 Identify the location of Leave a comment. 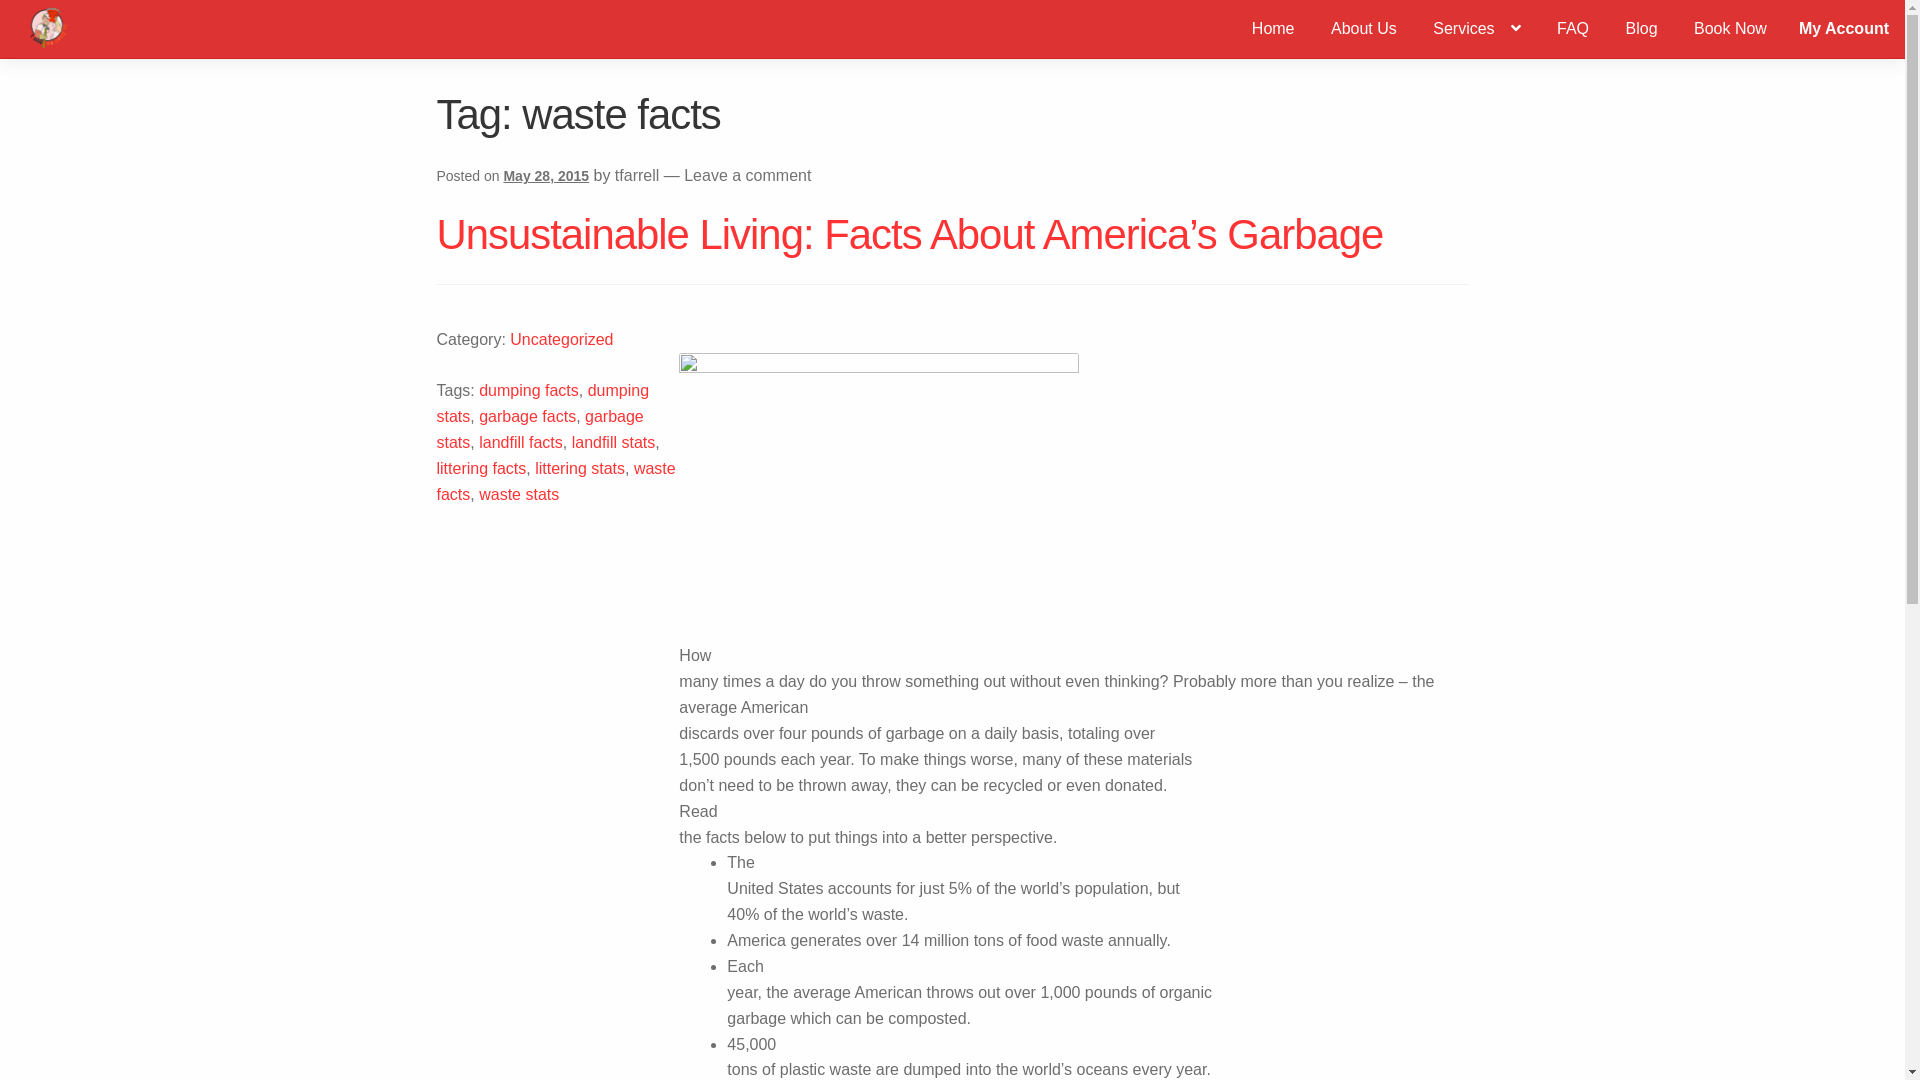
(748, 176).